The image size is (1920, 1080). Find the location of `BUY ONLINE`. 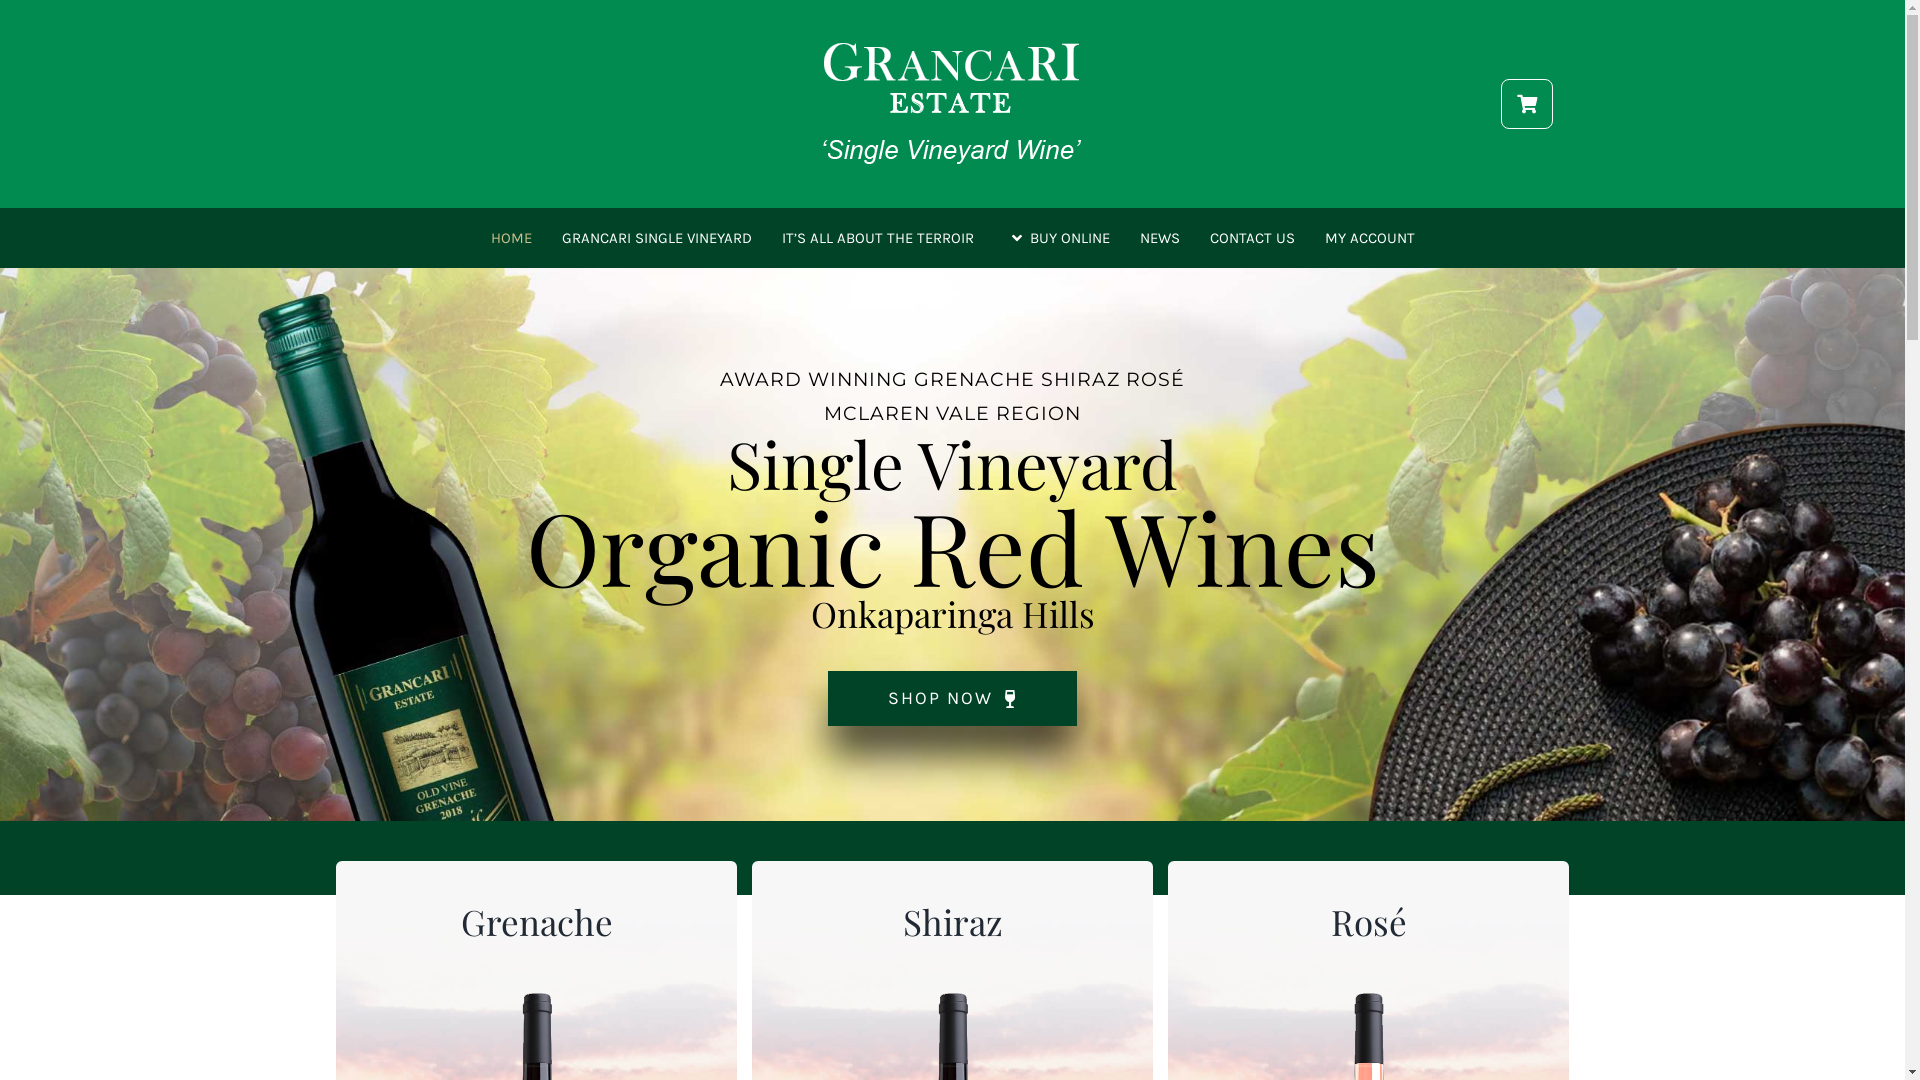

BUY ONLINE is located at coordinates (1057, 238).